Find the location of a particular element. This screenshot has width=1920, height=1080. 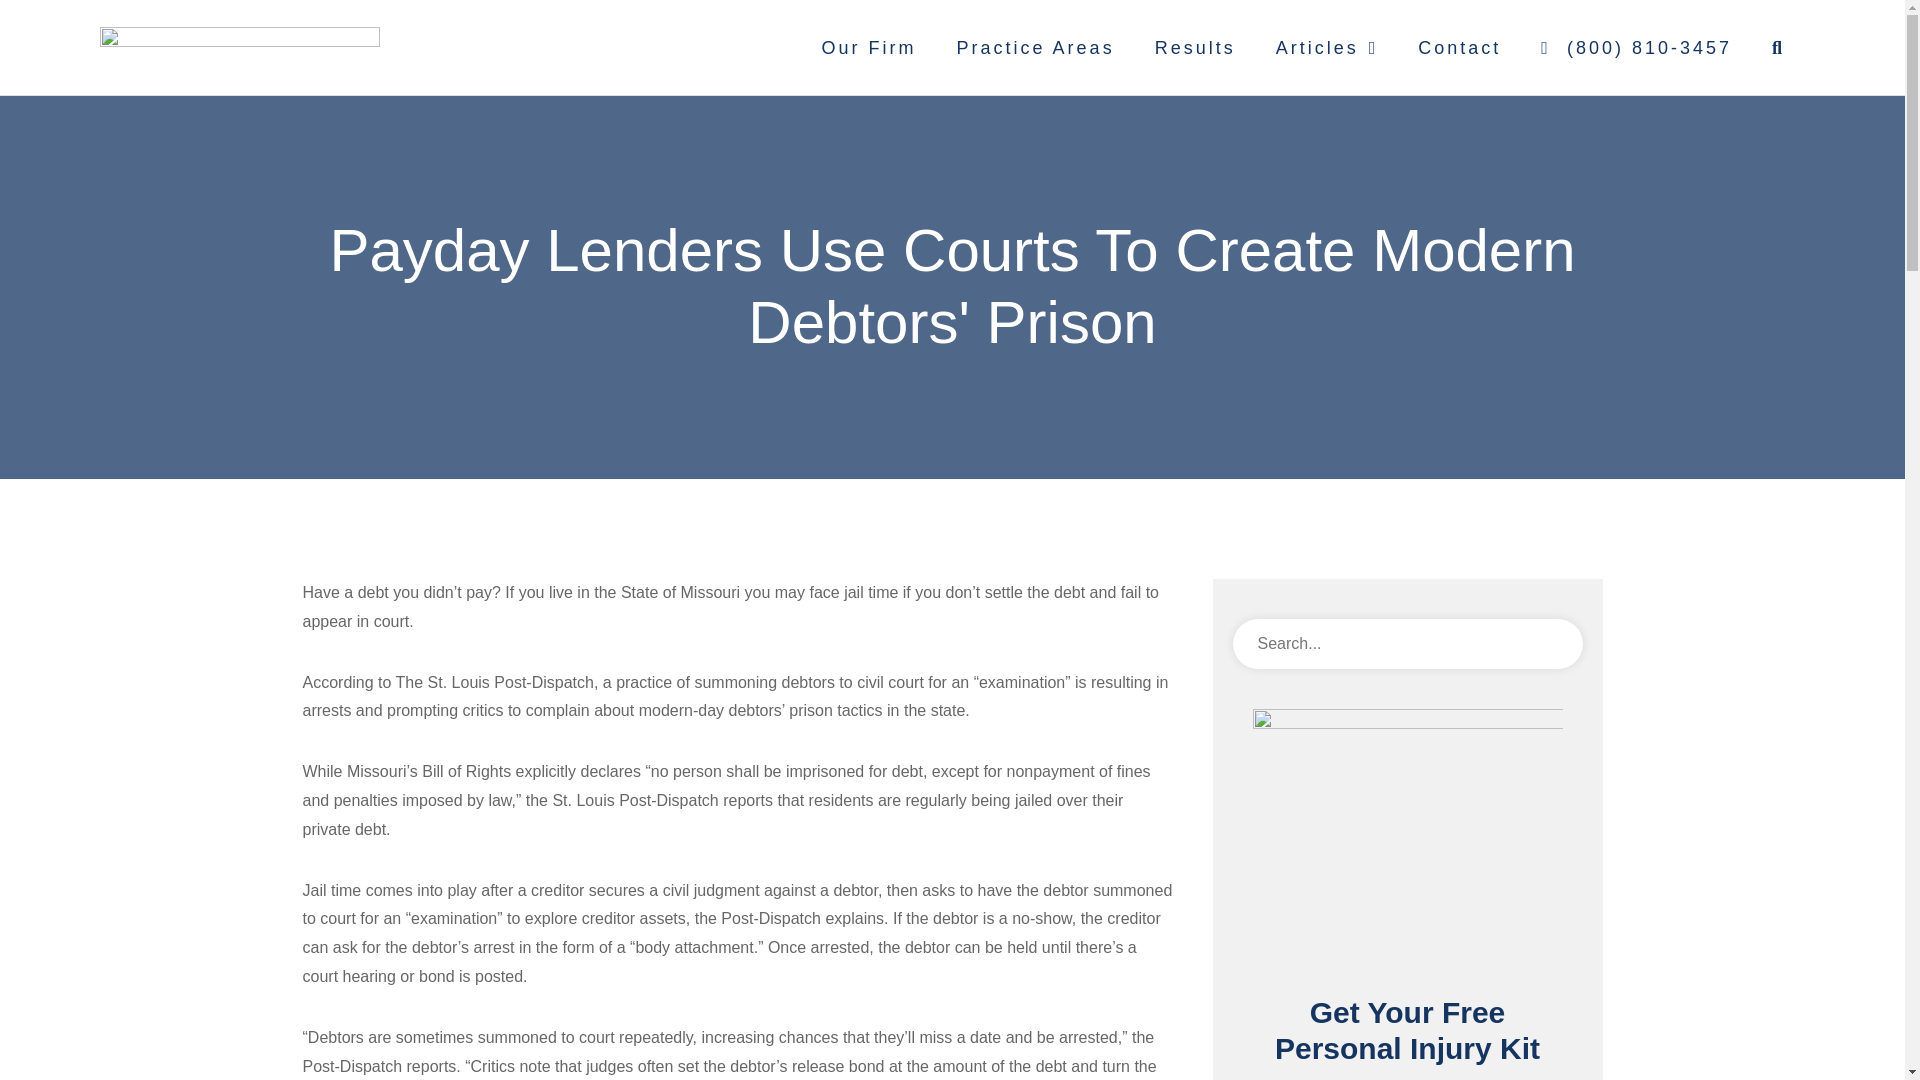

Results is located at coordinates (1194, 48).